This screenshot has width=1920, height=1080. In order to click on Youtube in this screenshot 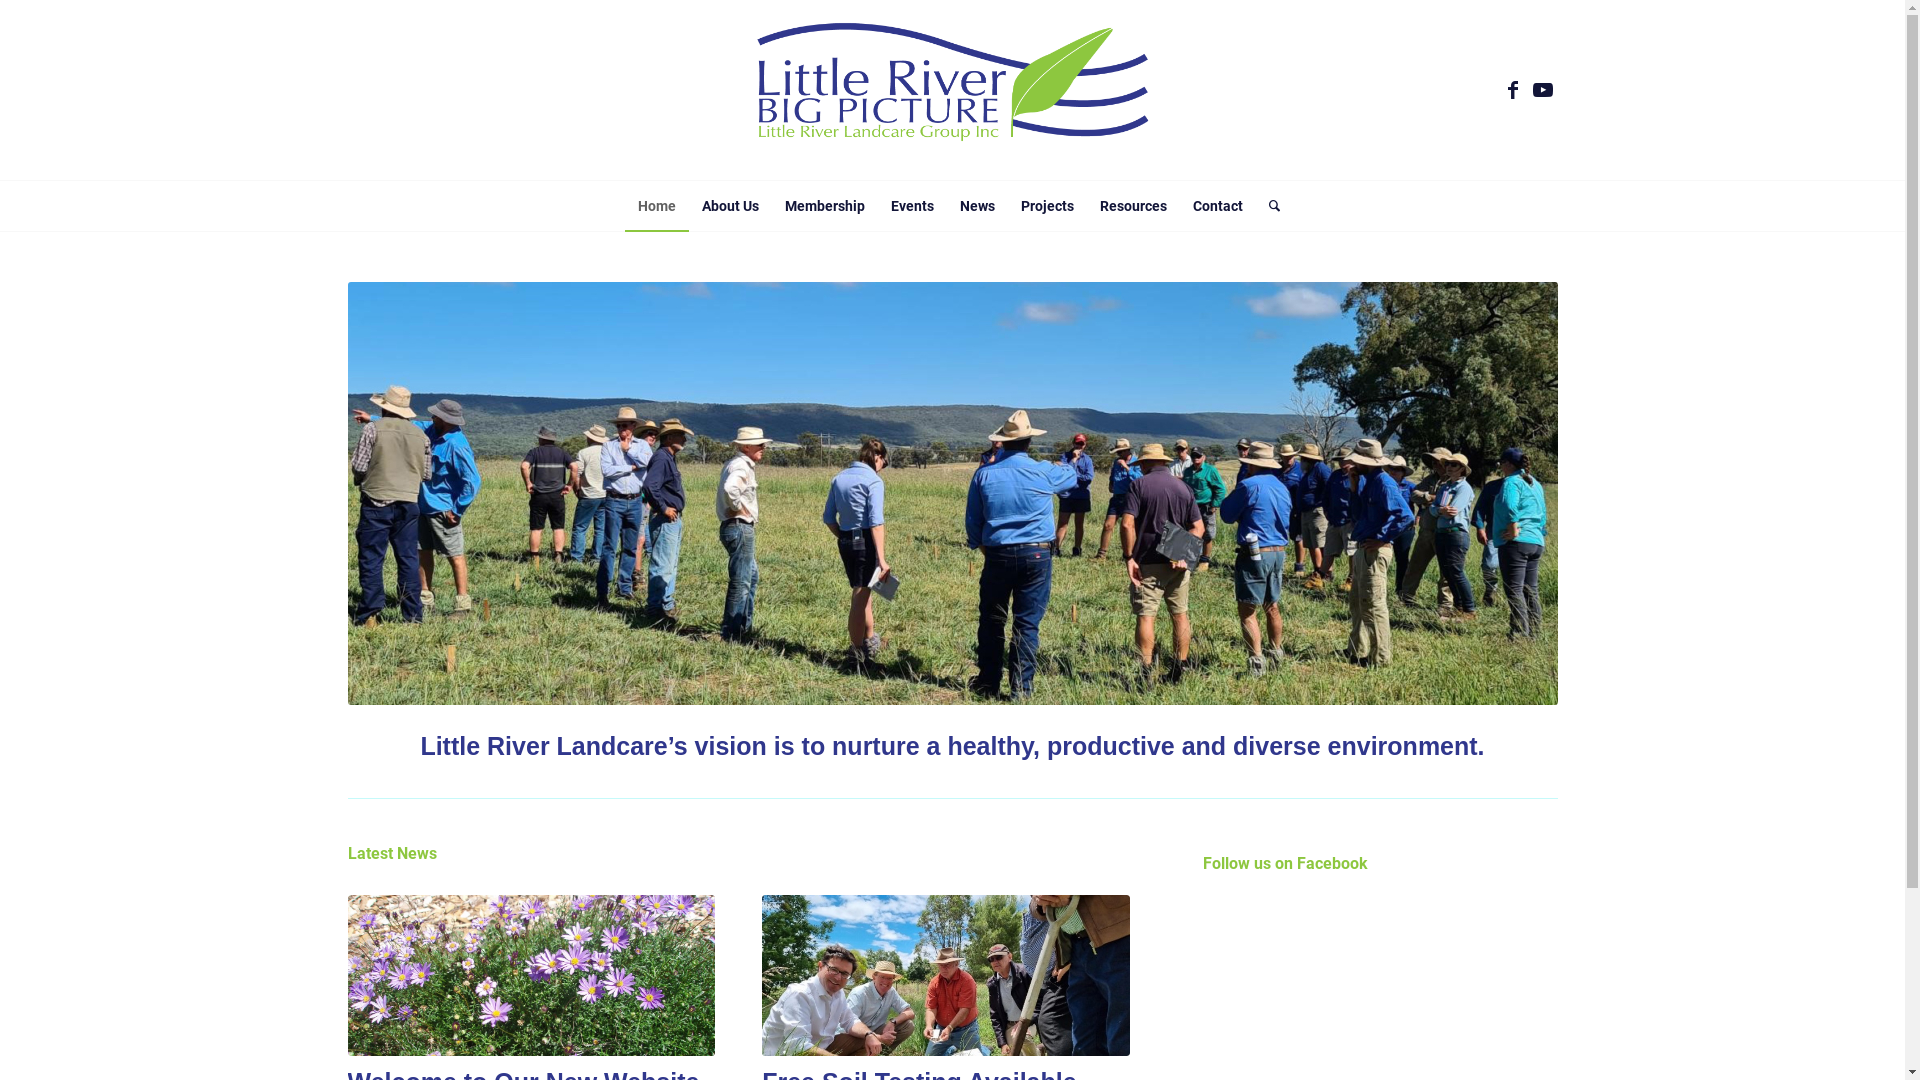, I will do `click(1543, 90)`.